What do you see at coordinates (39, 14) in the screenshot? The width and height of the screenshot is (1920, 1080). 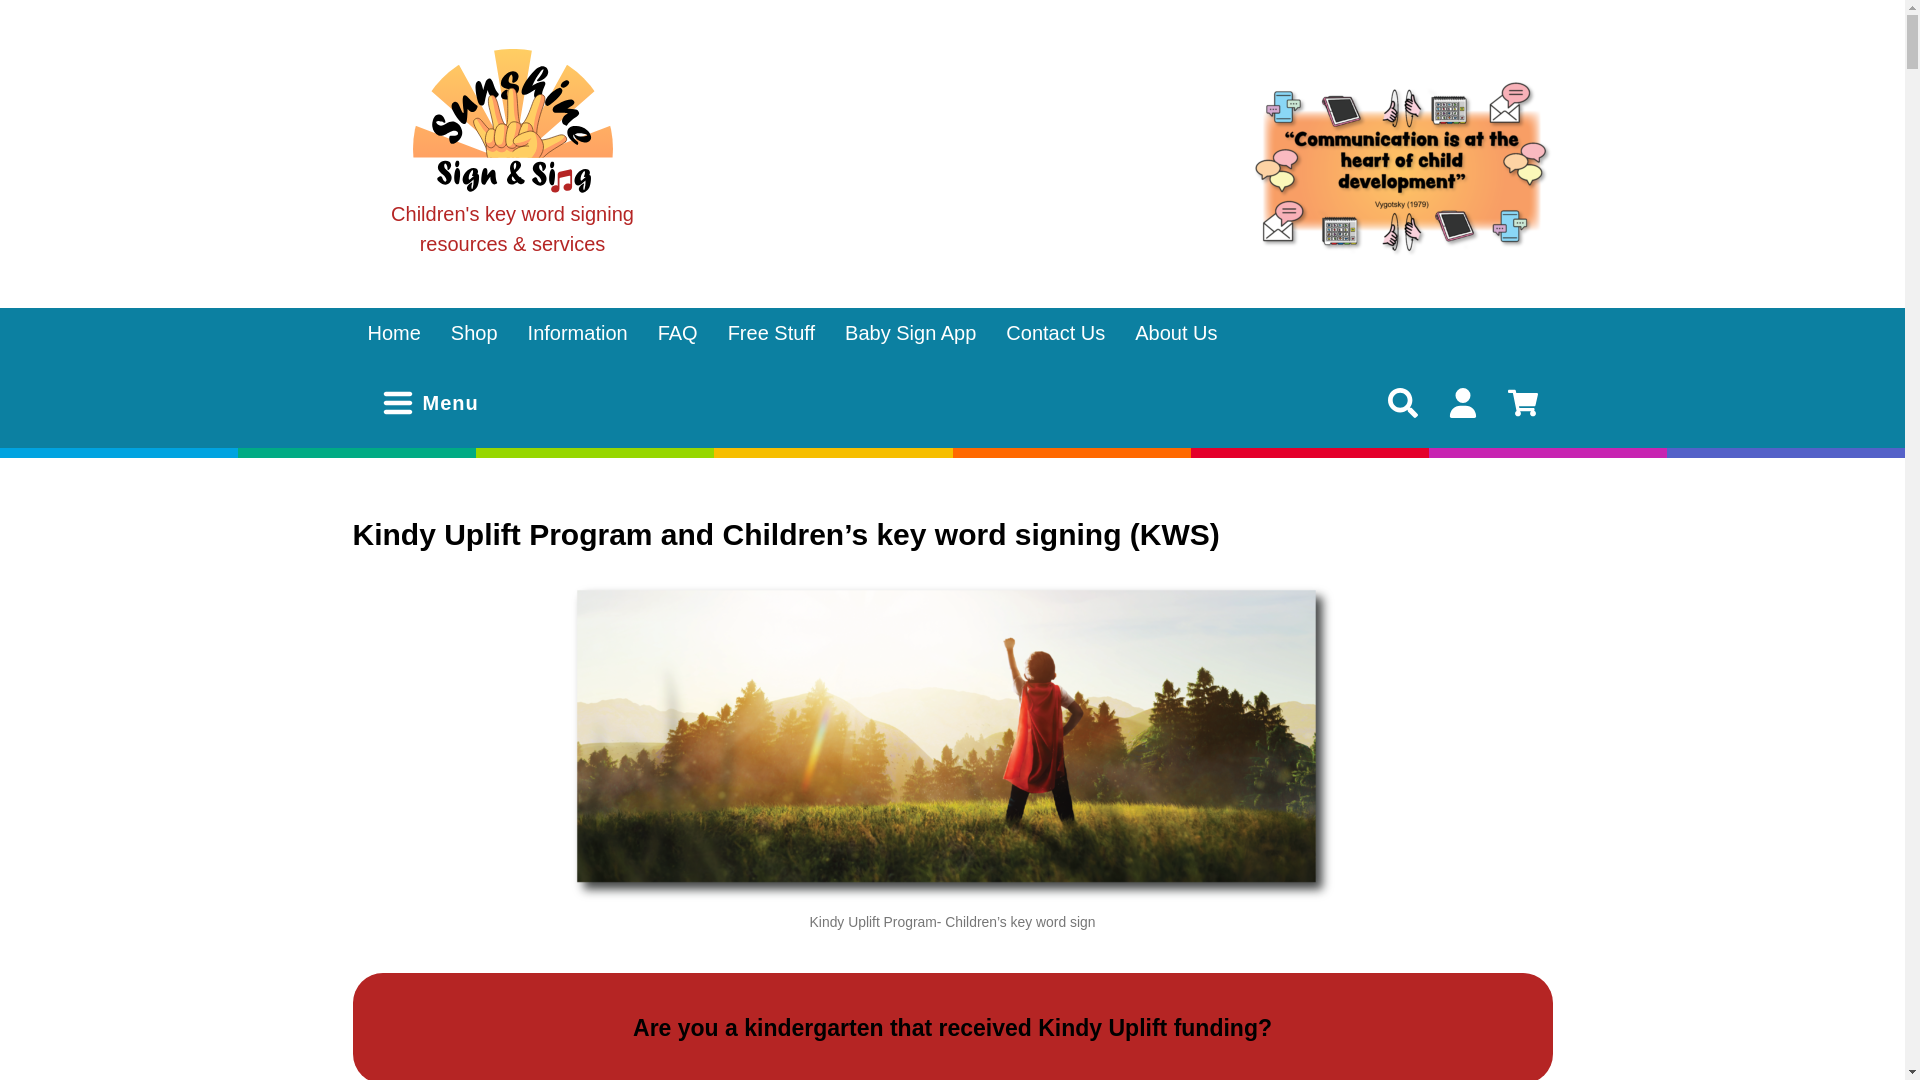 I see `Search` at bounding box center [39, 14].